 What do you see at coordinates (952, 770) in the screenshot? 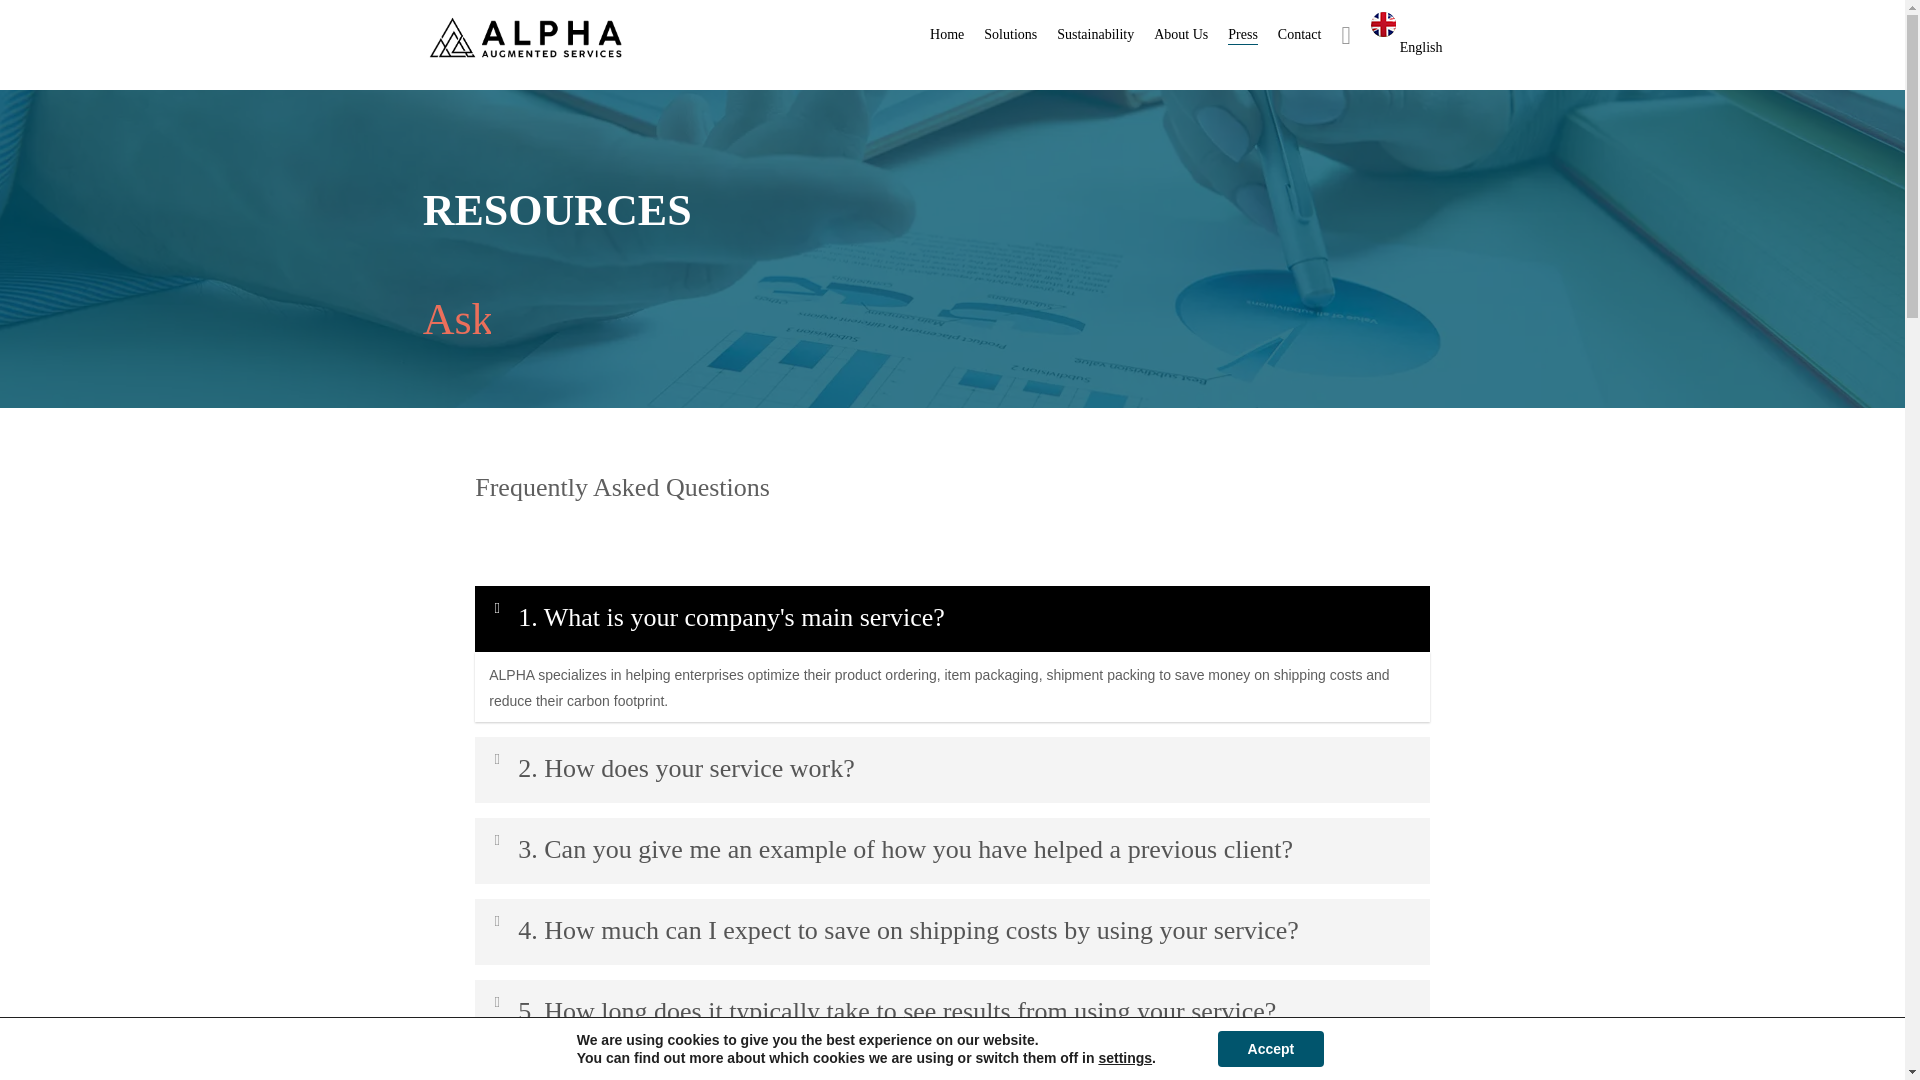
I see `2. How does your service work?` at bounding box center [952, 770].